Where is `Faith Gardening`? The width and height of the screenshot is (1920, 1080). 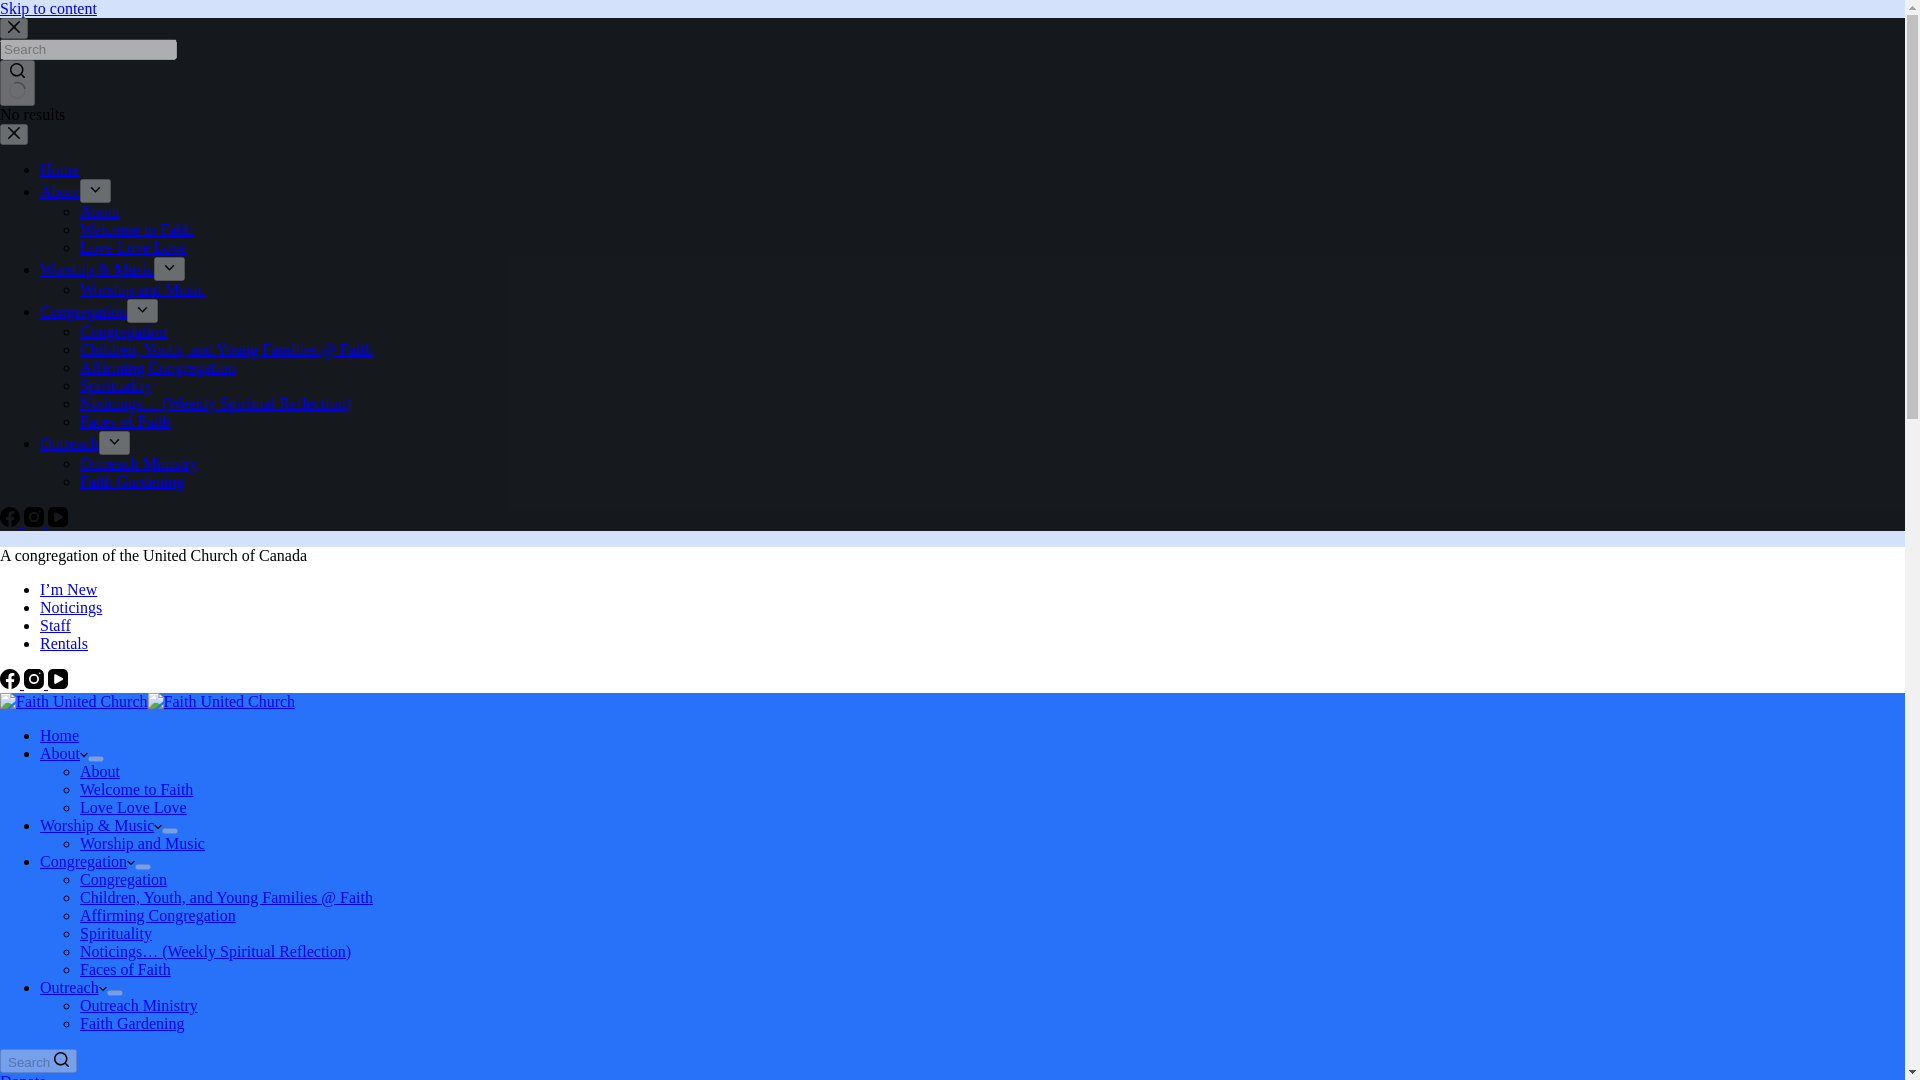
Faith Gardening is located at coordinates (132, 482).